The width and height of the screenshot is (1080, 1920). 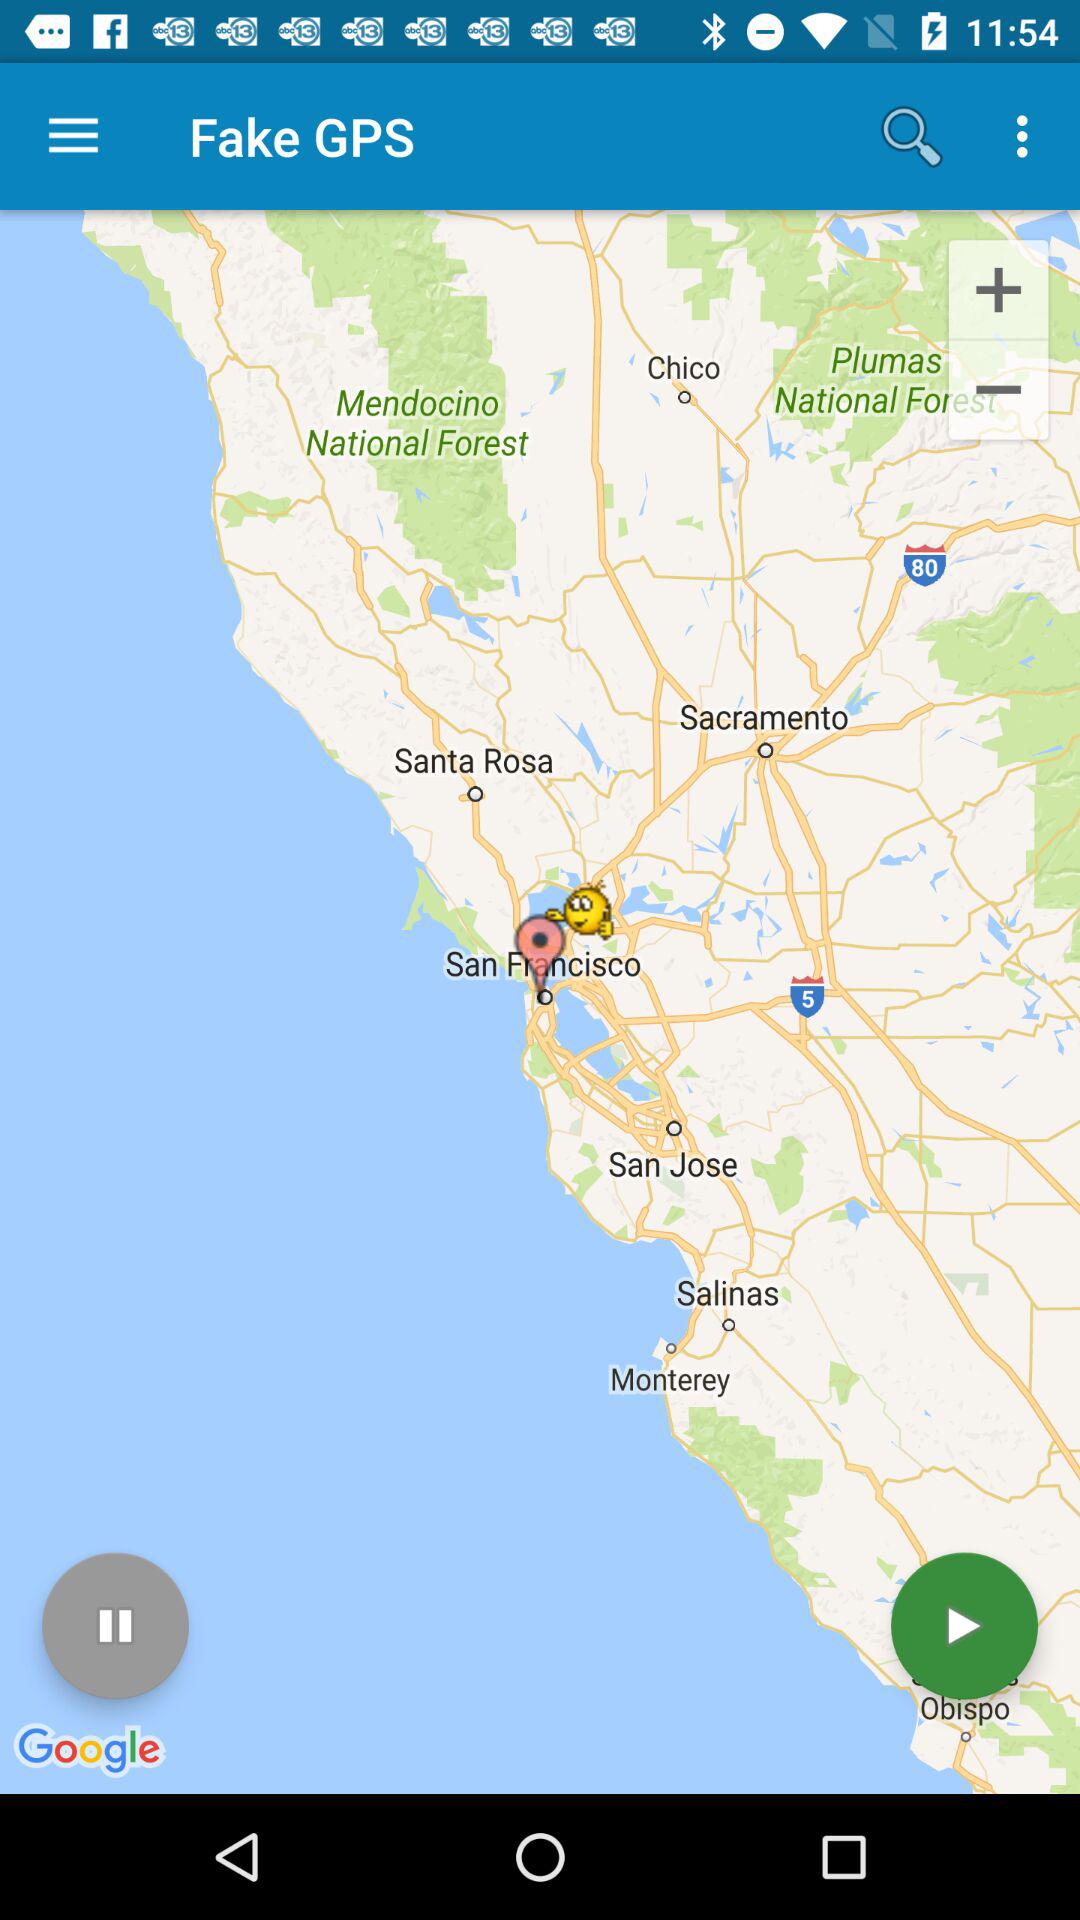 What do you see at coordinates (912, 136) in the screenshot?
I see `select item to the right of the fake gps` at bounding box center [912, 136].